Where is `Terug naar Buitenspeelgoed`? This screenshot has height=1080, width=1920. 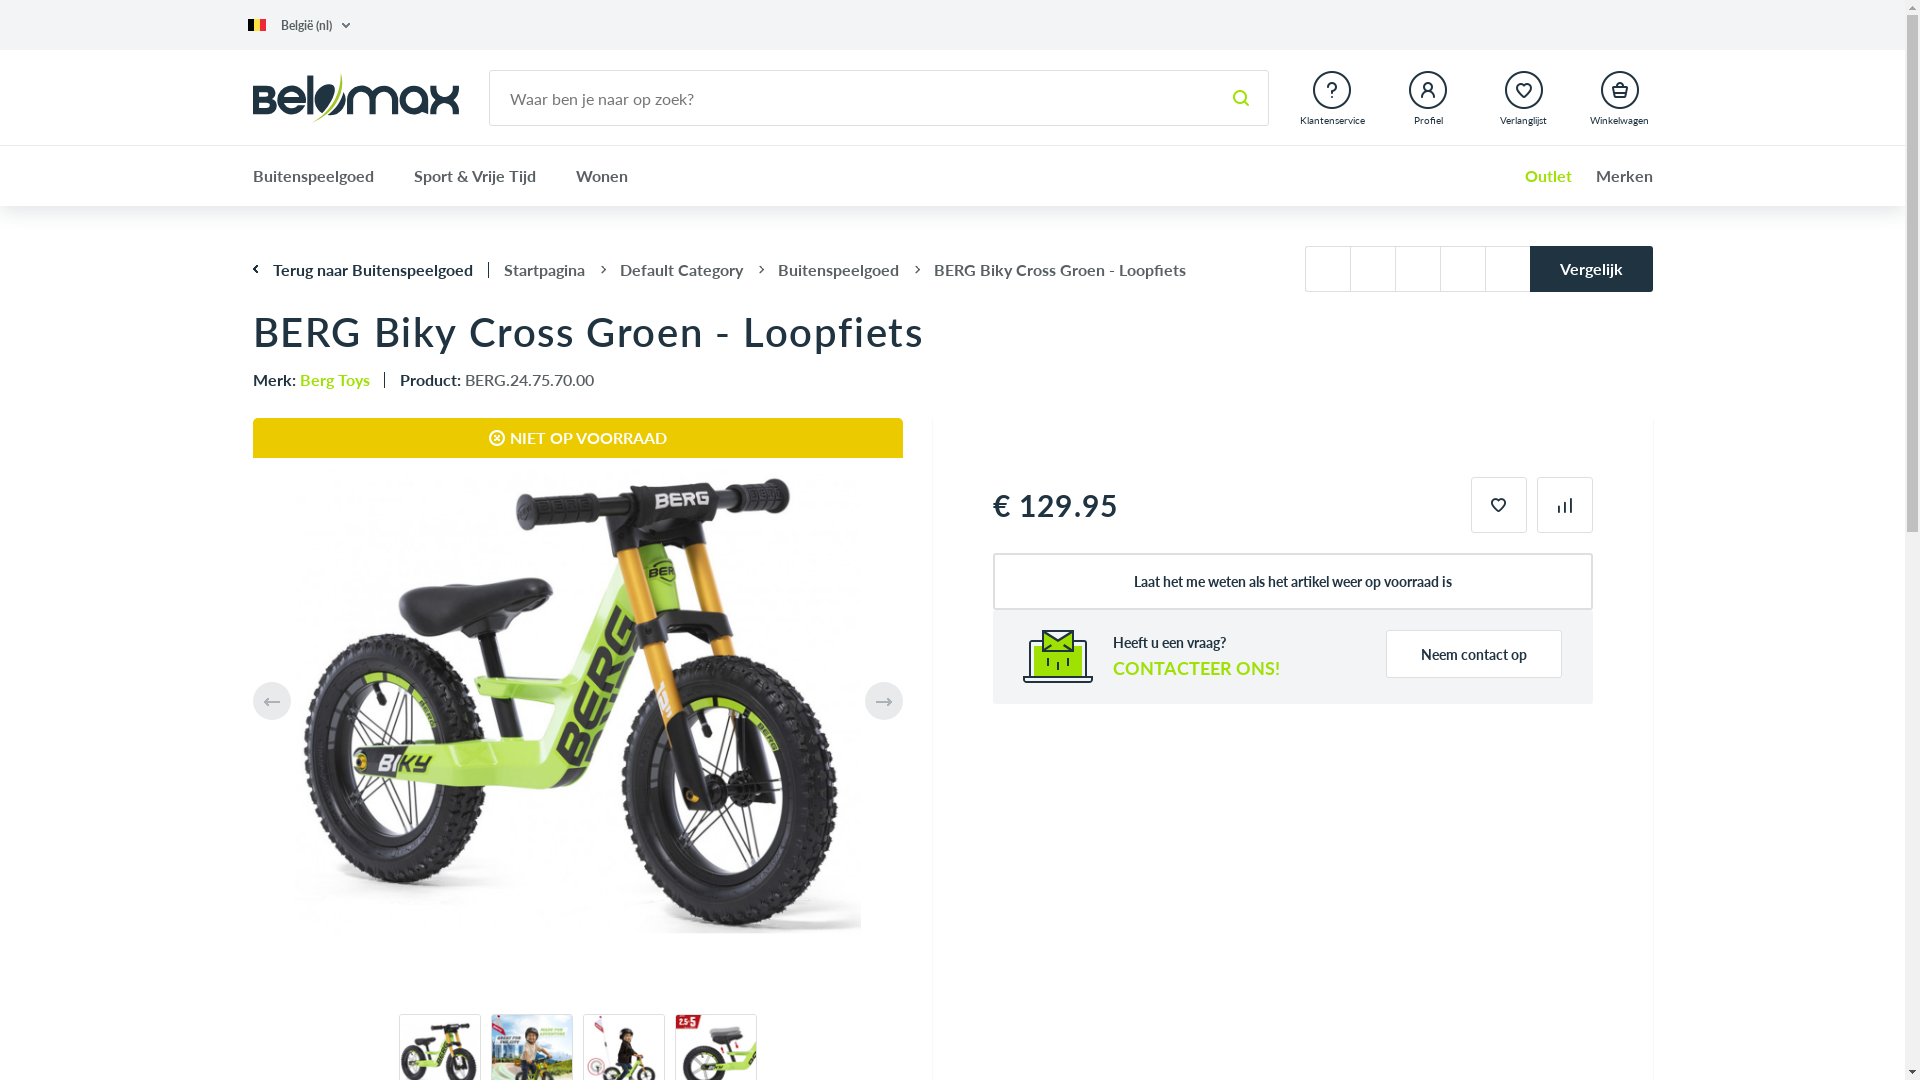 Terug naar Buitenspeelgoed is located at coordinates (362, 270).